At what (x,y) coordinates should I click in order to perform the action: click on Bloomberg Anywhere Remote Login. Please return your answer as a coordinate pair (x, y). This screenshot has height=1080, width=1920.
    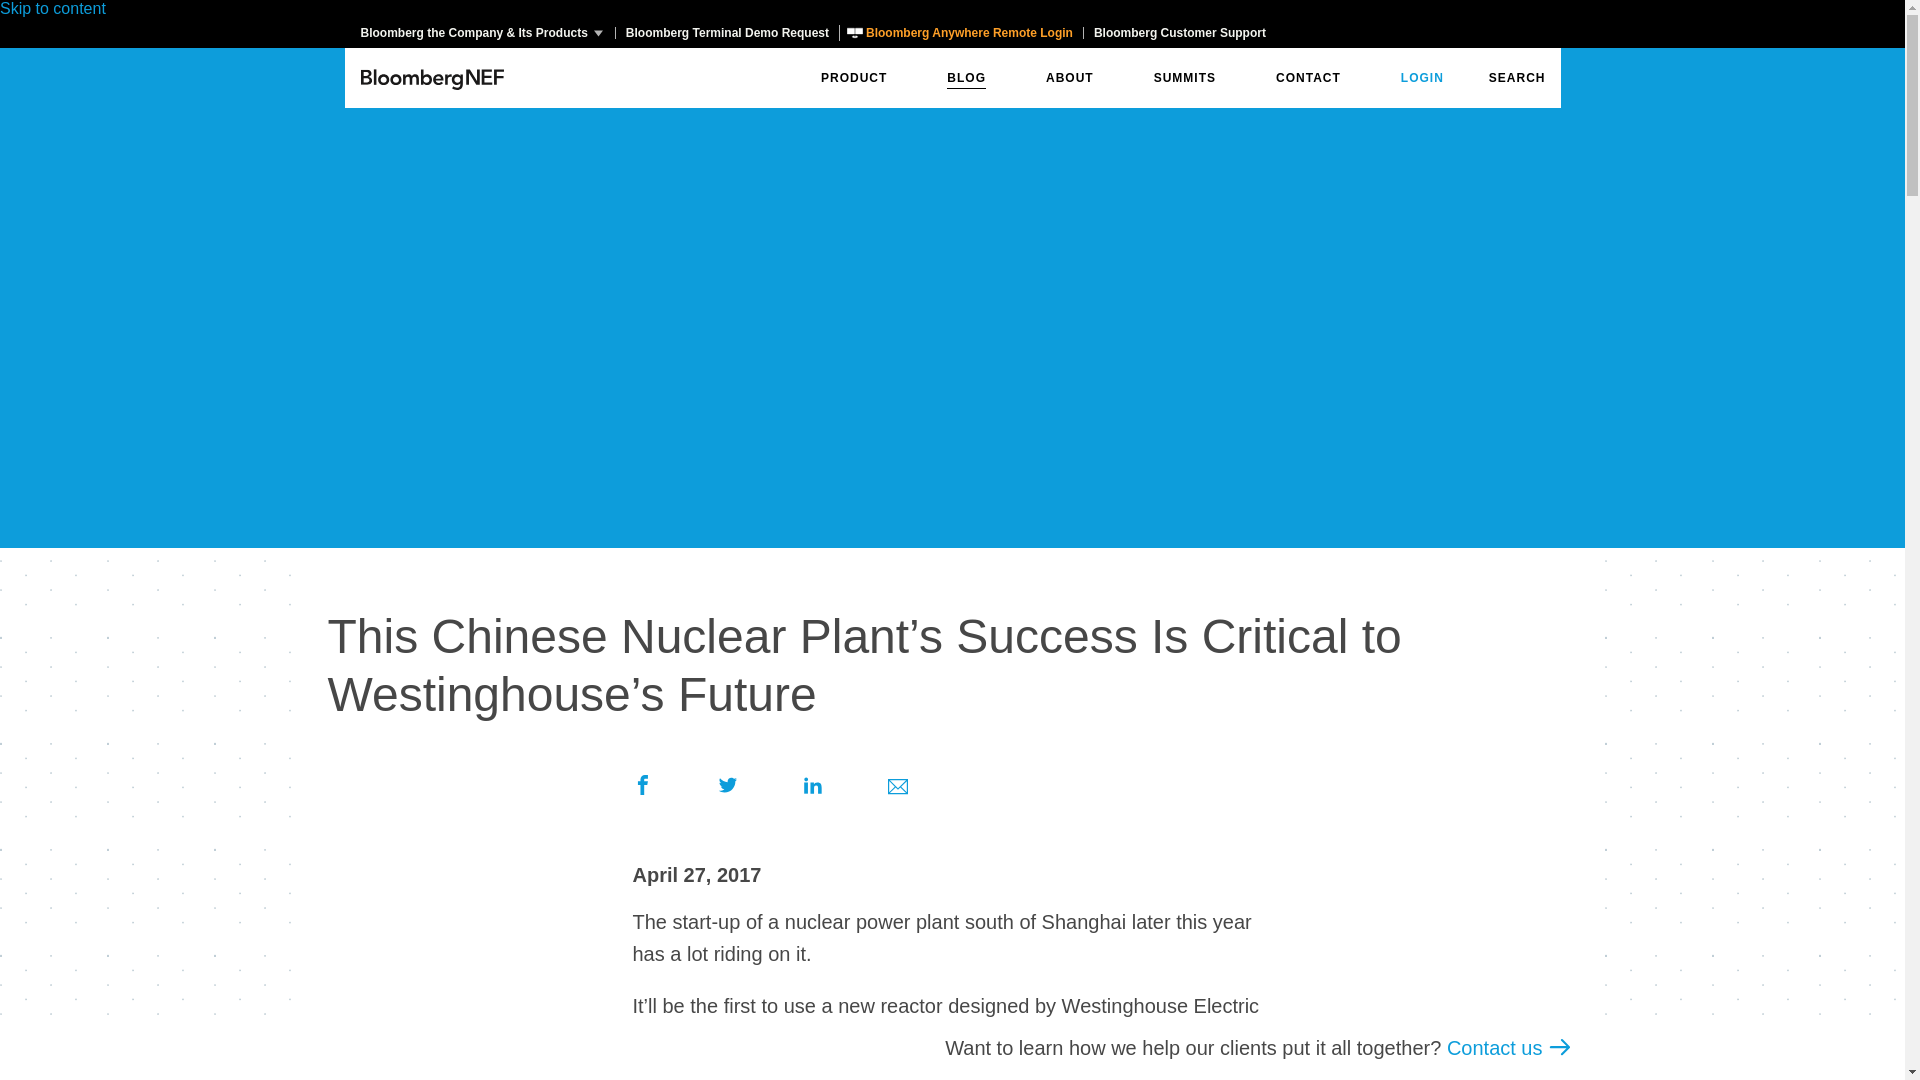
    Looking at the image, I should click on (960, 32).